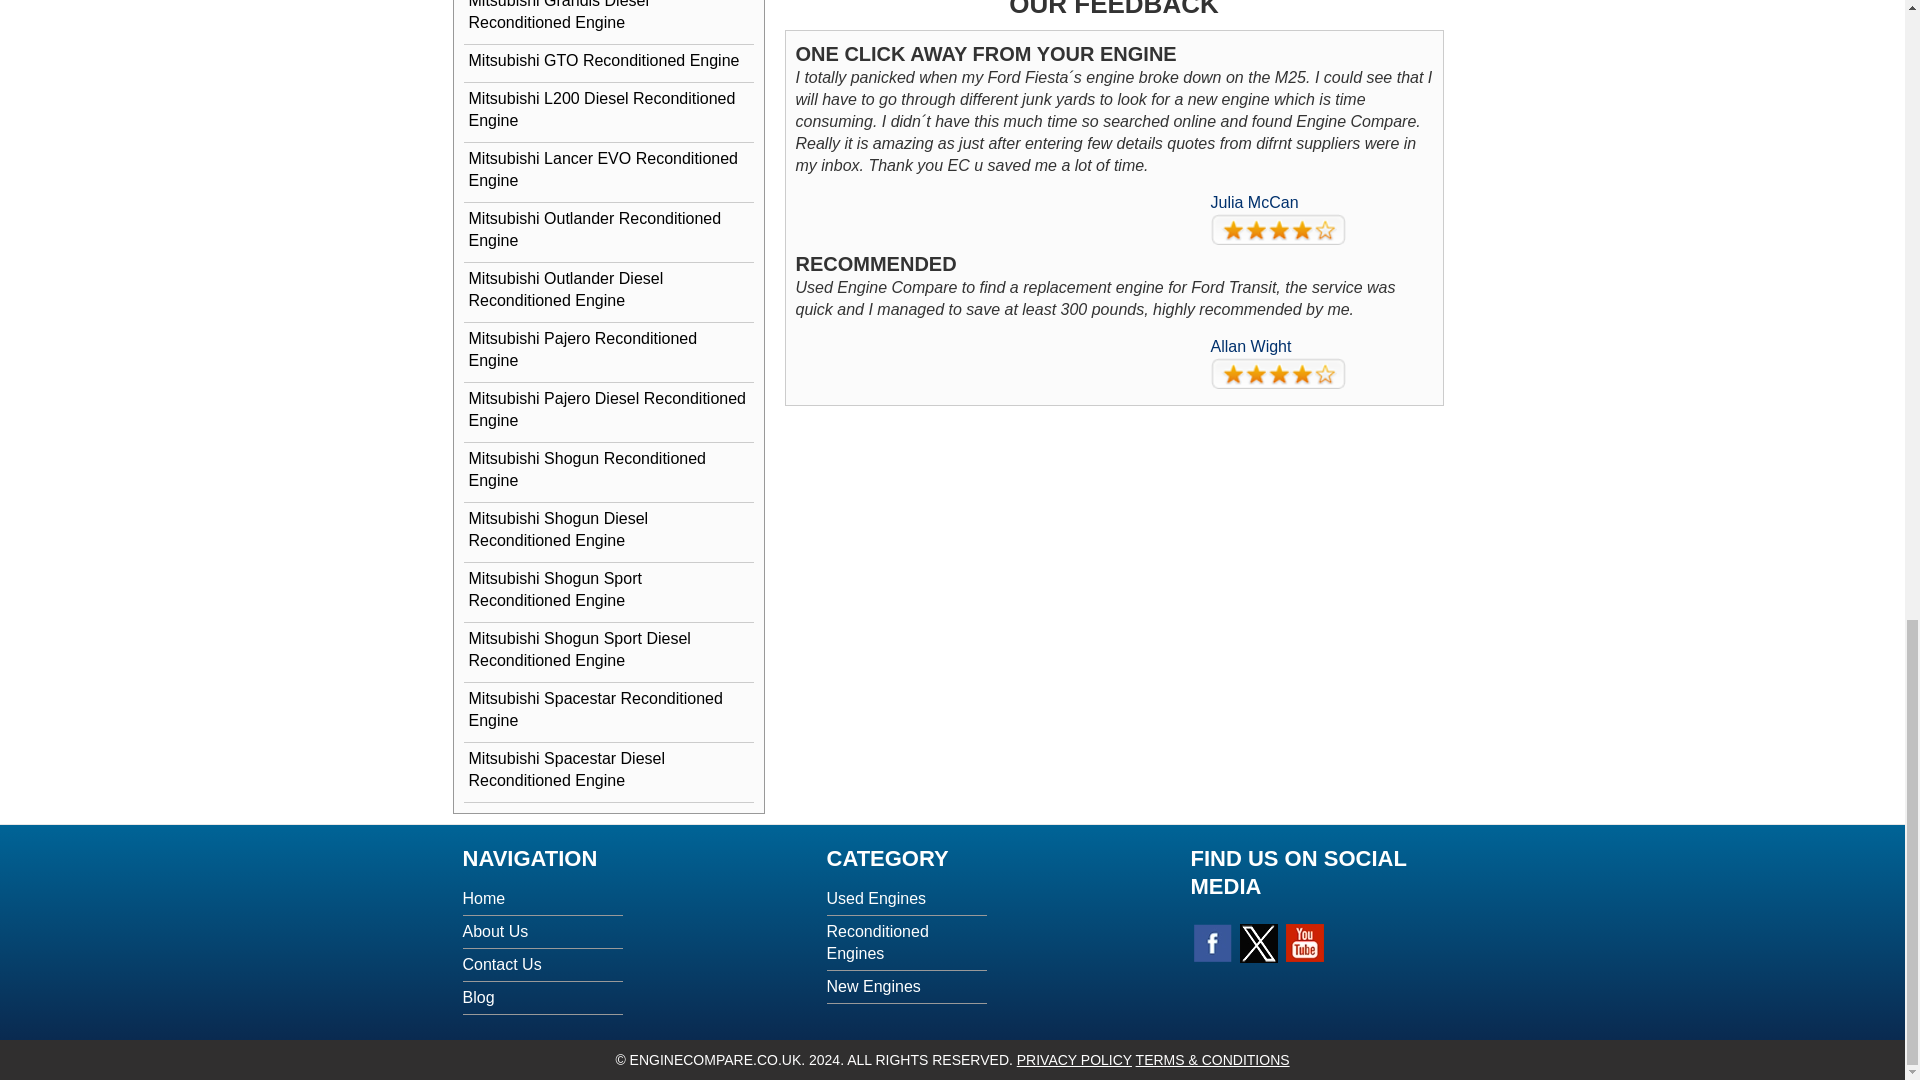 This screenshot has width=1920, height=1080. What do you see at coordinates (872, 986) in the screenshot?
I see `New Engines` at bounding box center [872, 986].